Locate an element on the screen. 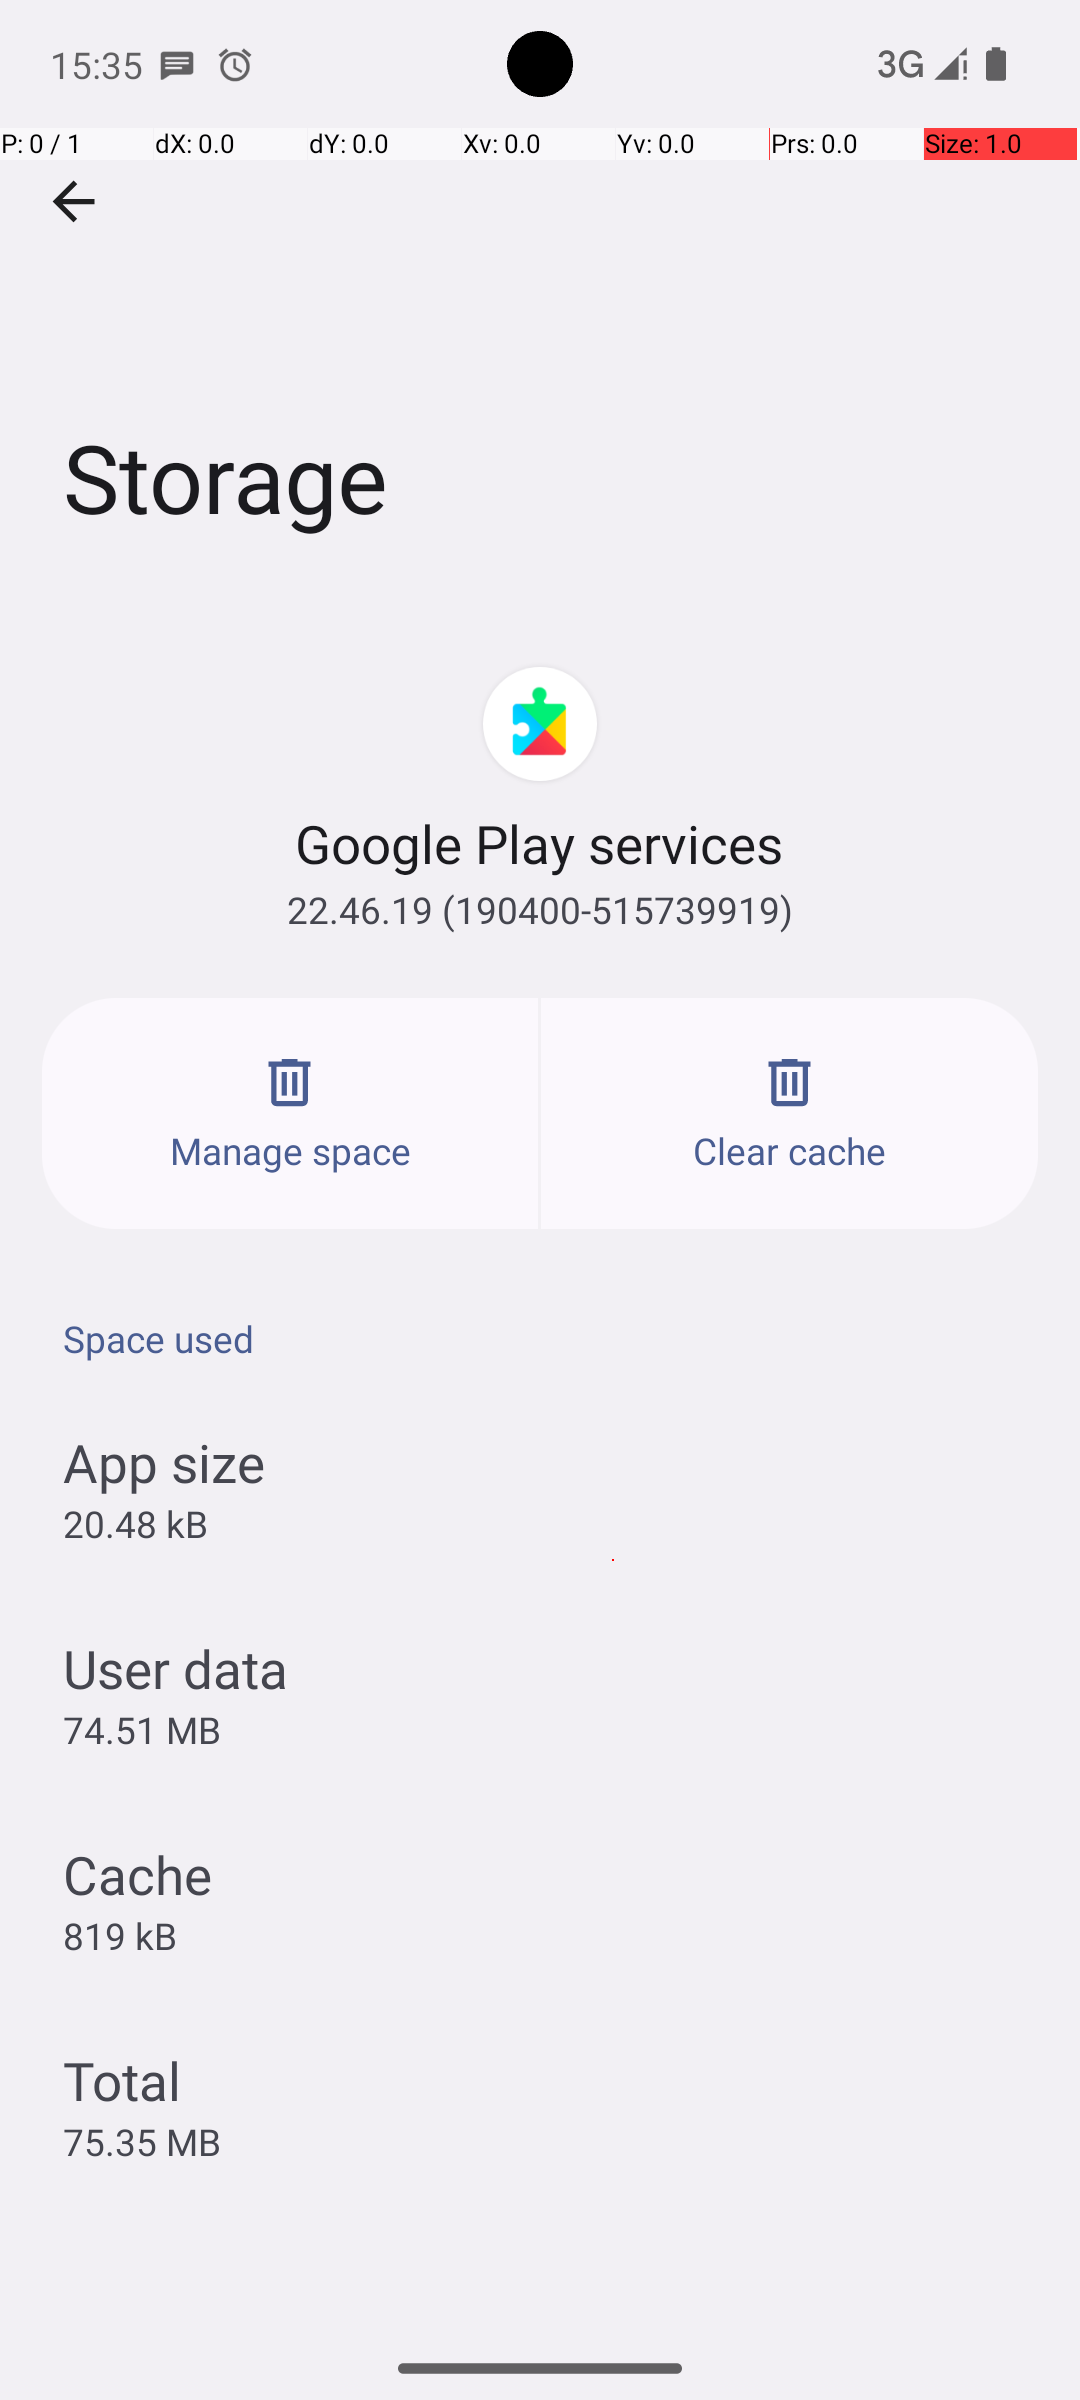 The width and height of the screenshot is (1080, 2400). 819 kB is located at coordinates (120, 1935).